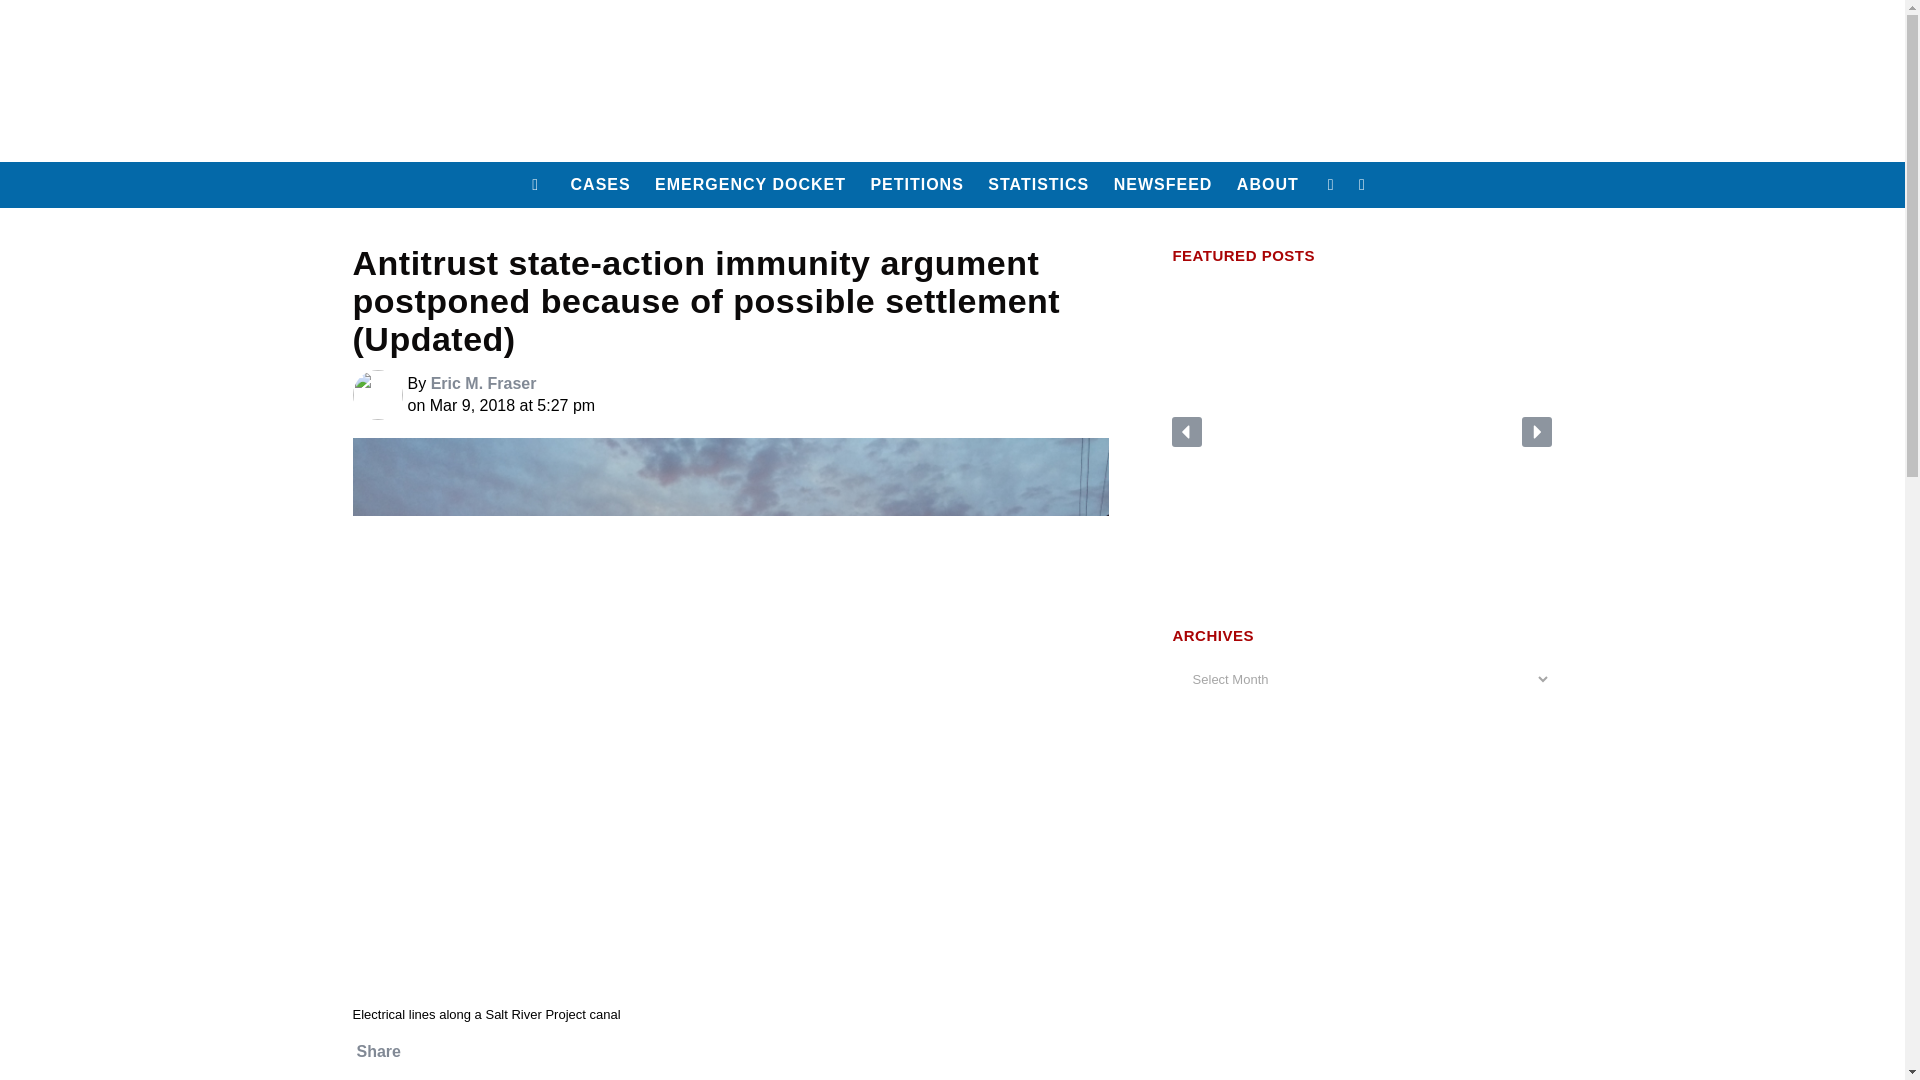 The image size is (1920, 1080). What do you see at coordinates (1164, 185) in the screenshot?
I see `NEWSFEED` at bounding box center [1164, 185].